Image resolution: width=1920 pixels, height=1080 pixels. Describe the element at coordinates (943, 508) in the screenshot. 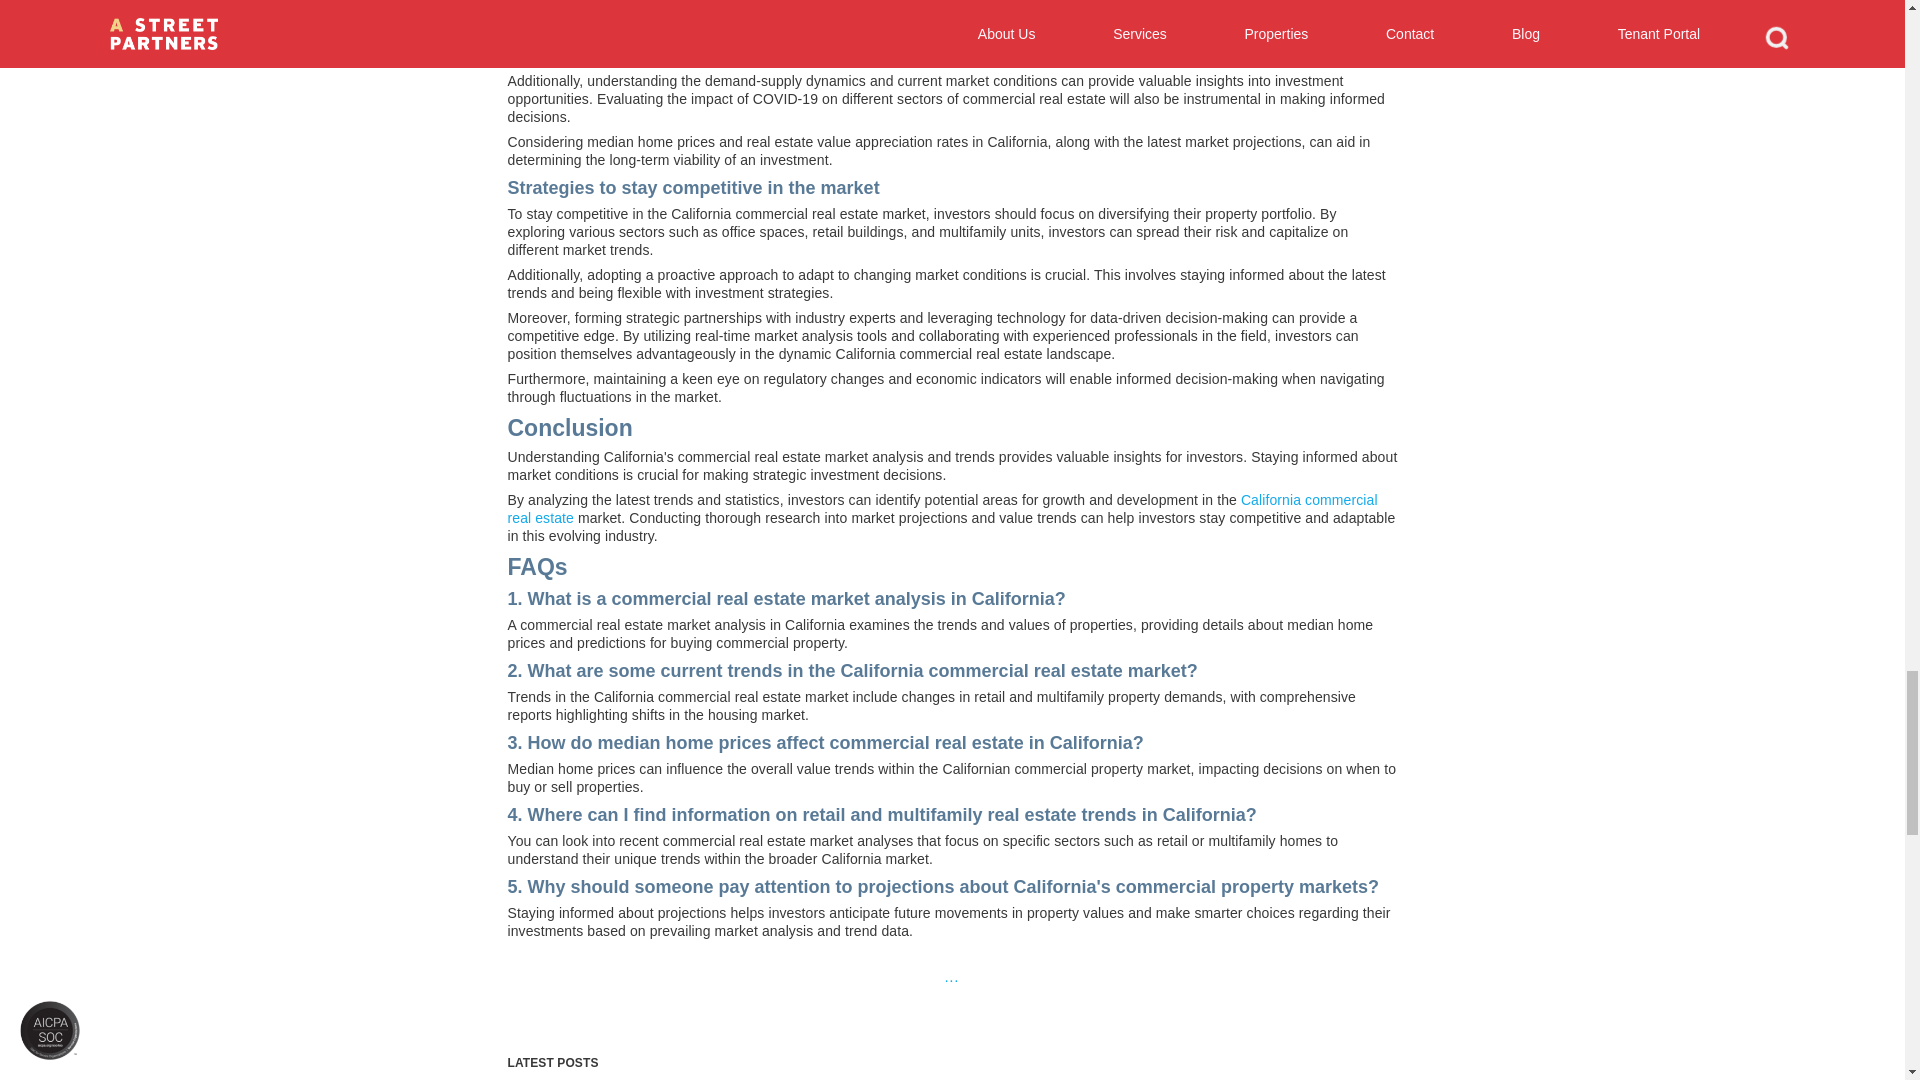

I see `California commercial real estate` at that location.